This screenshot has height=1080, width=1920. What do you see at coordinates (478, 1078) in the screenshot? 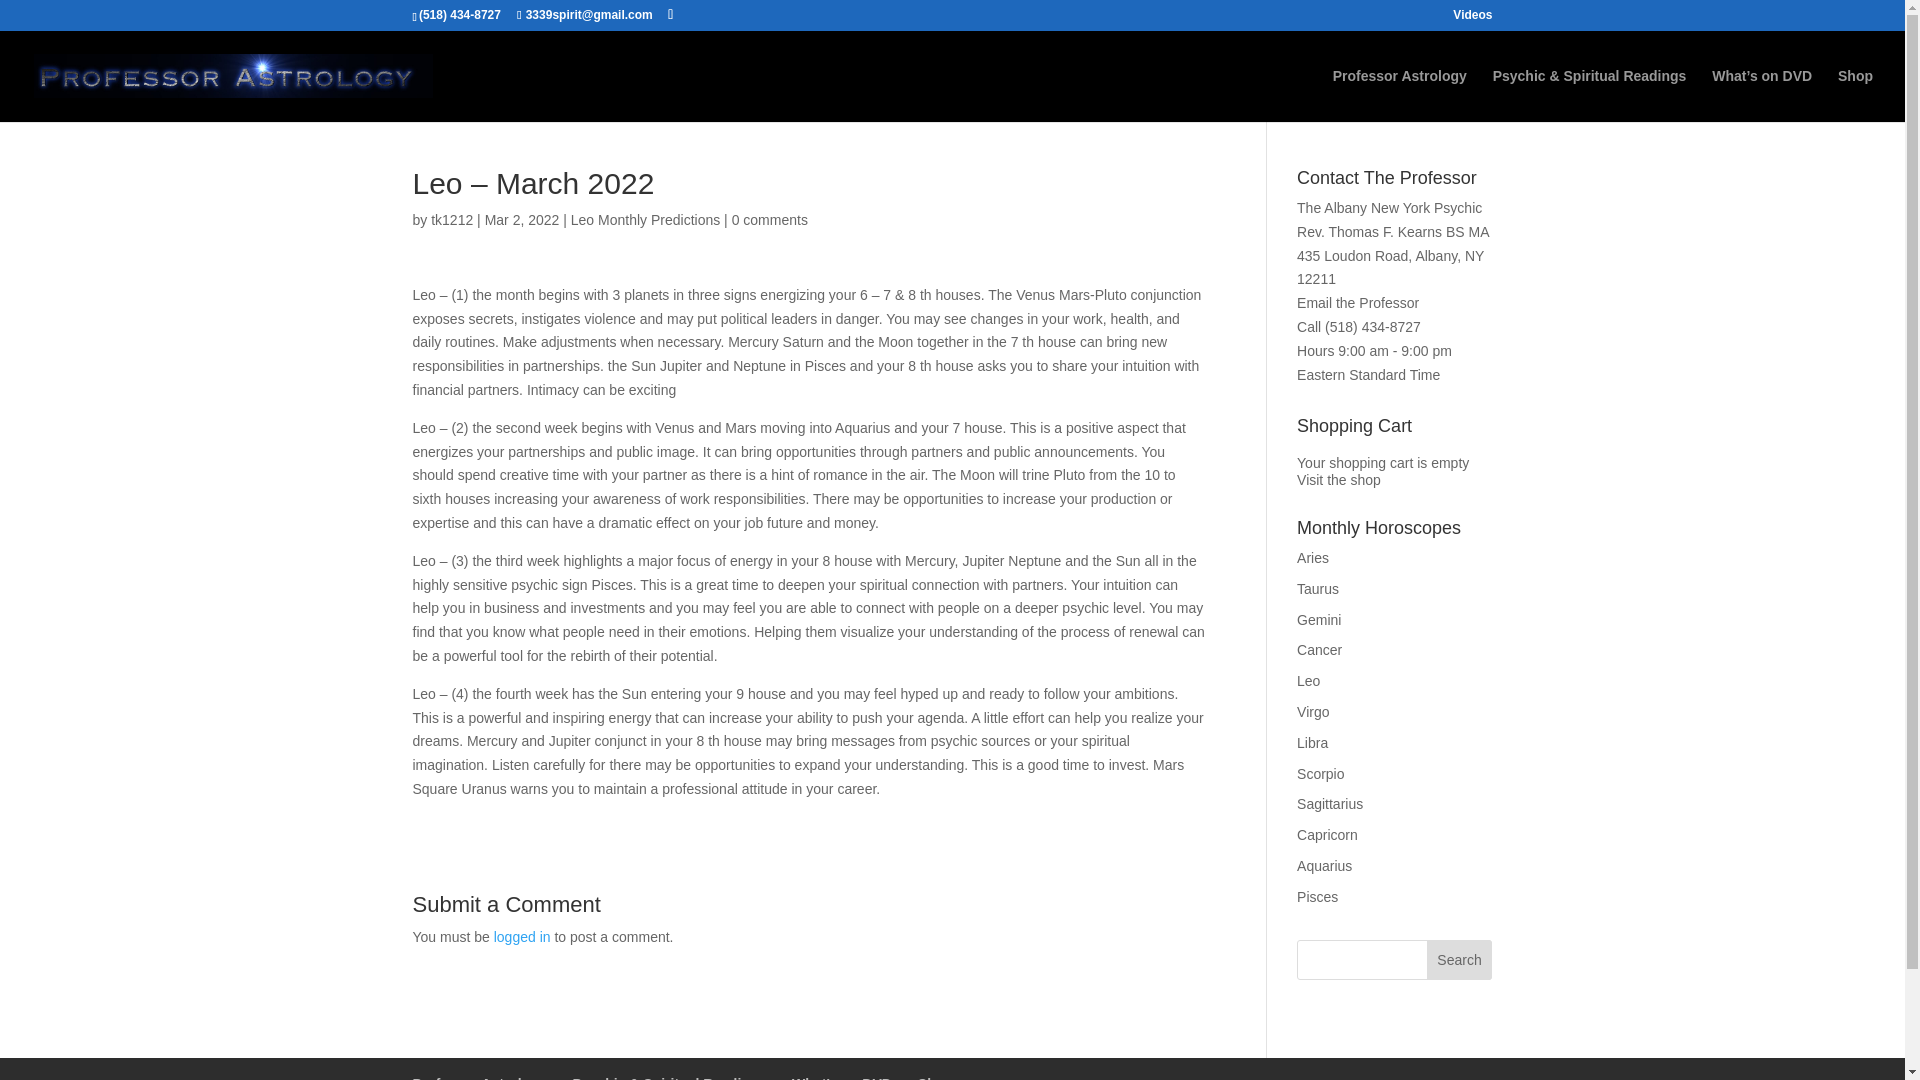
I see `Professor Astrology` at bounding box center [478, 1078].